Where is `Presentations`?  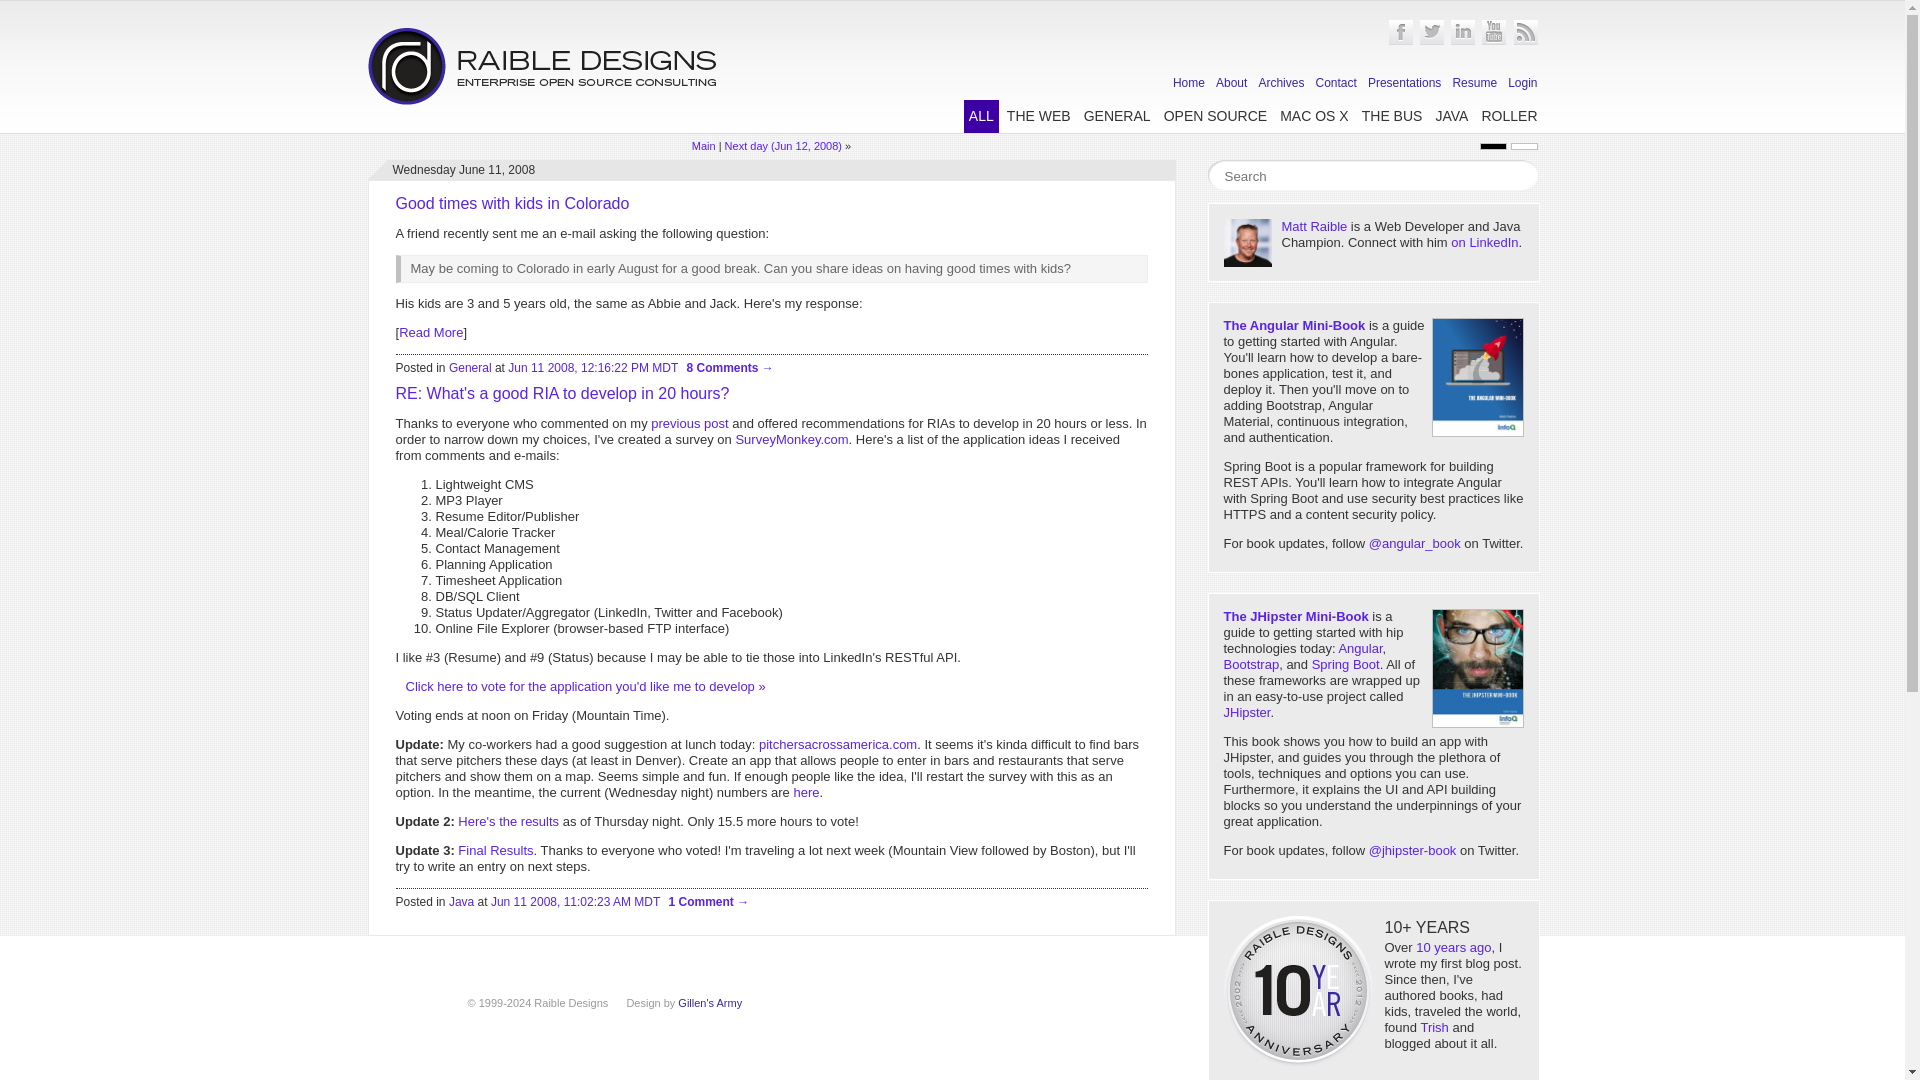
Presentations is located at coordinates (1404, 82).